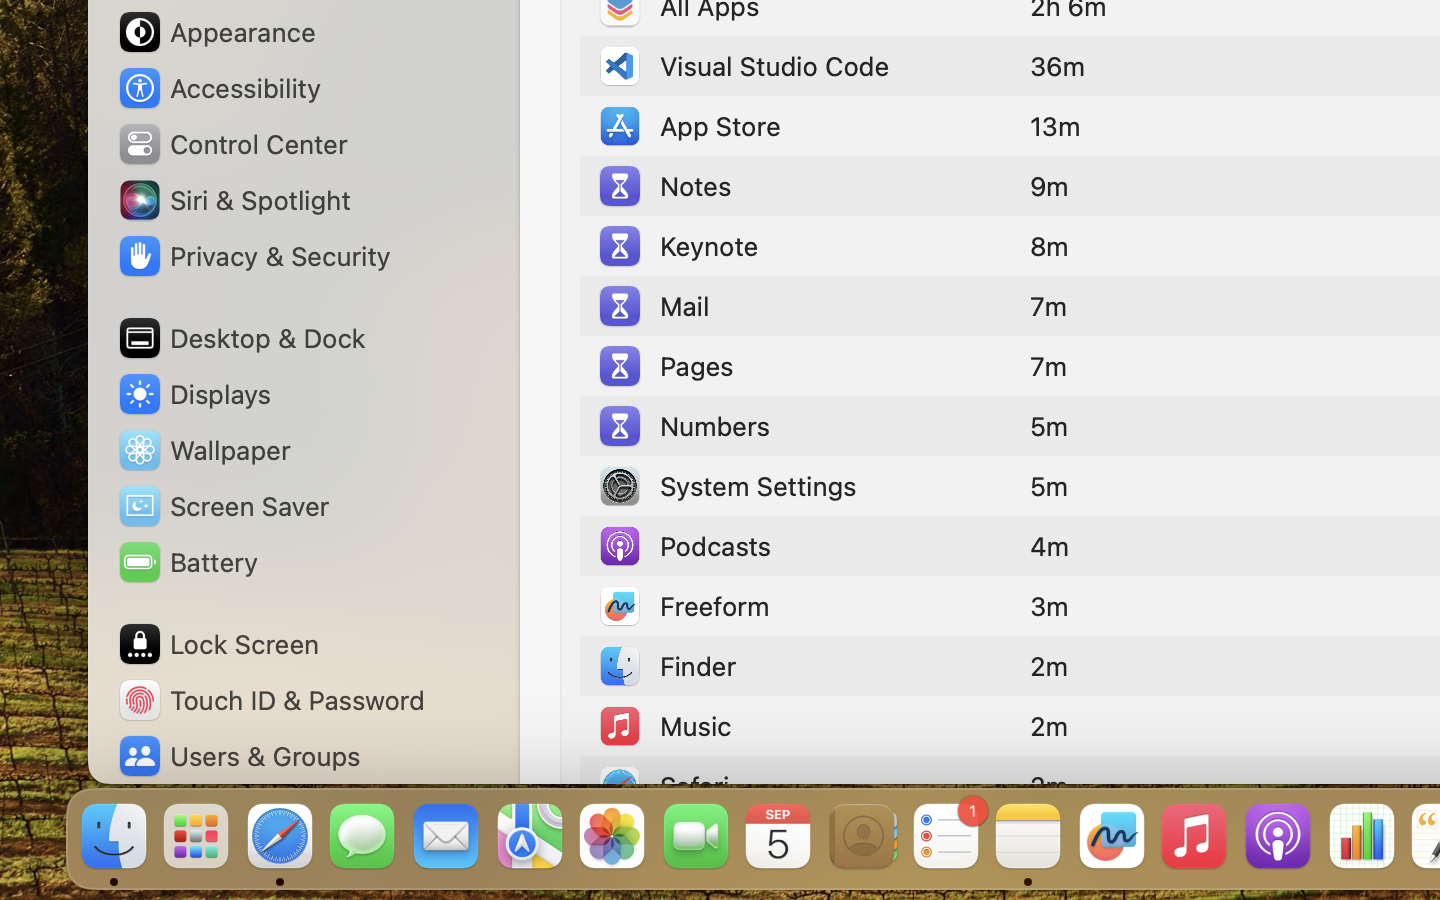 The height and width of the screenshot is (900, 1440). I want to click on Podcasts, so click(684, 546).